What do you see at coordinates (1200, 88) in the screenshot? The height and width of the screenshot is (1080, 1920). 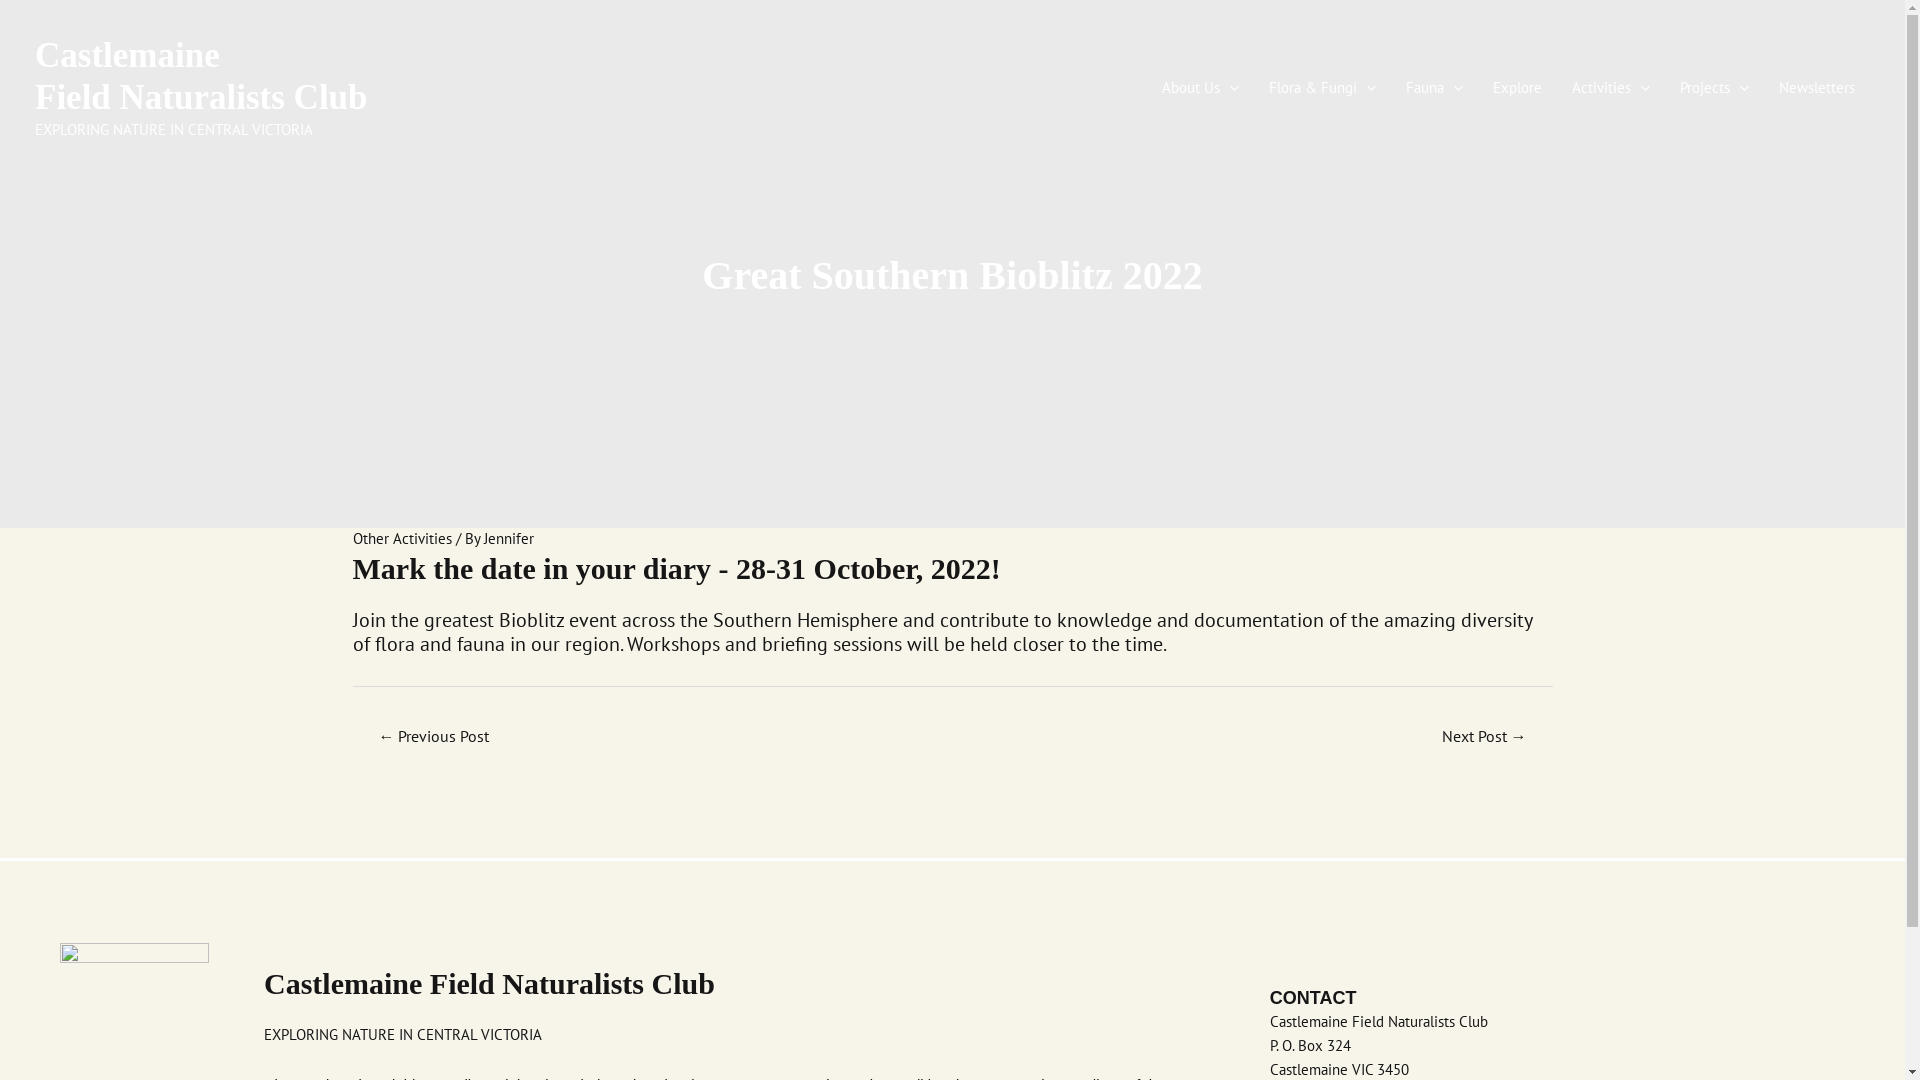 I see `About Us` at bounding box center [1200, 88].